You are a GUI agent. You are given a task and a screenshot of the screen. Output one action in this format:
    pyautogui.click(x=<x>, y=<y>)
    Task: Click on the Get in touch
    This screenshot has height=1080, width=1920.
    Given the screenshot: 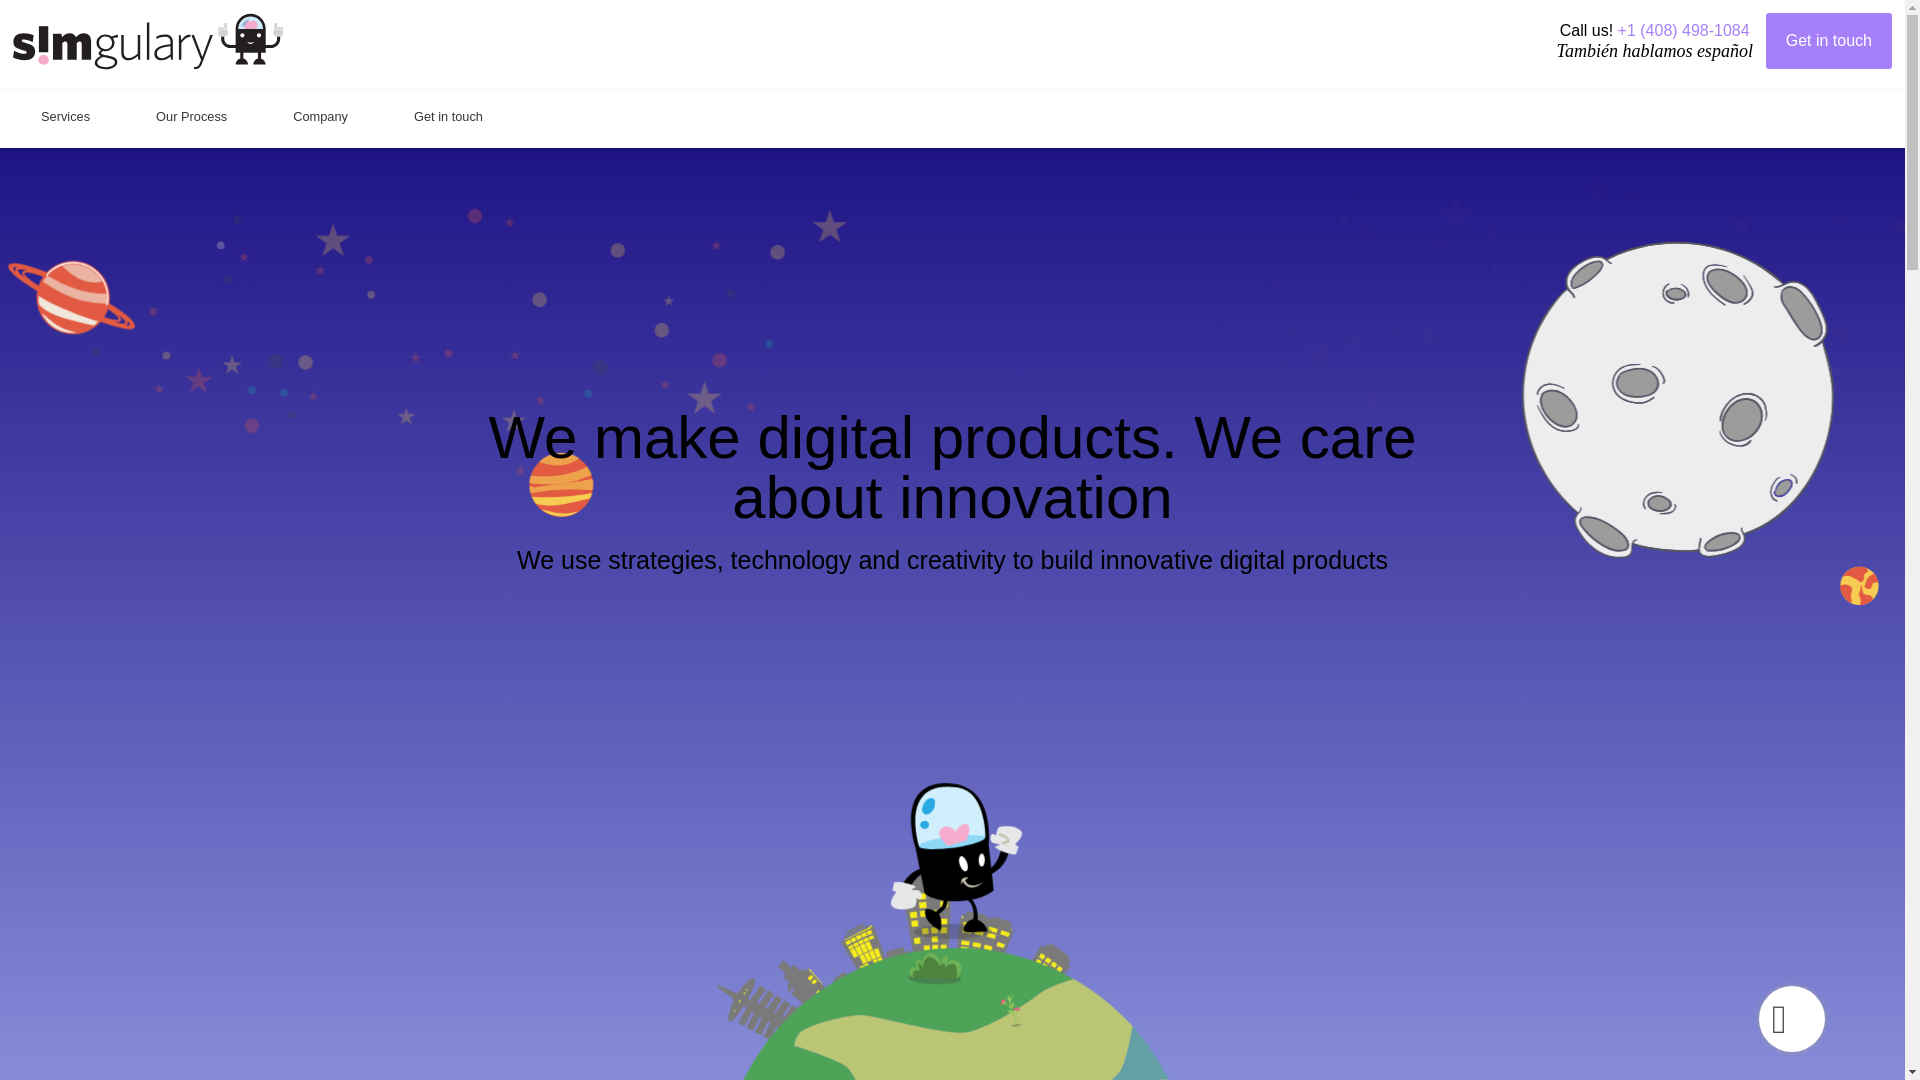 What is the action you would take?
    pyautogui.click(x=448, y=118)
    